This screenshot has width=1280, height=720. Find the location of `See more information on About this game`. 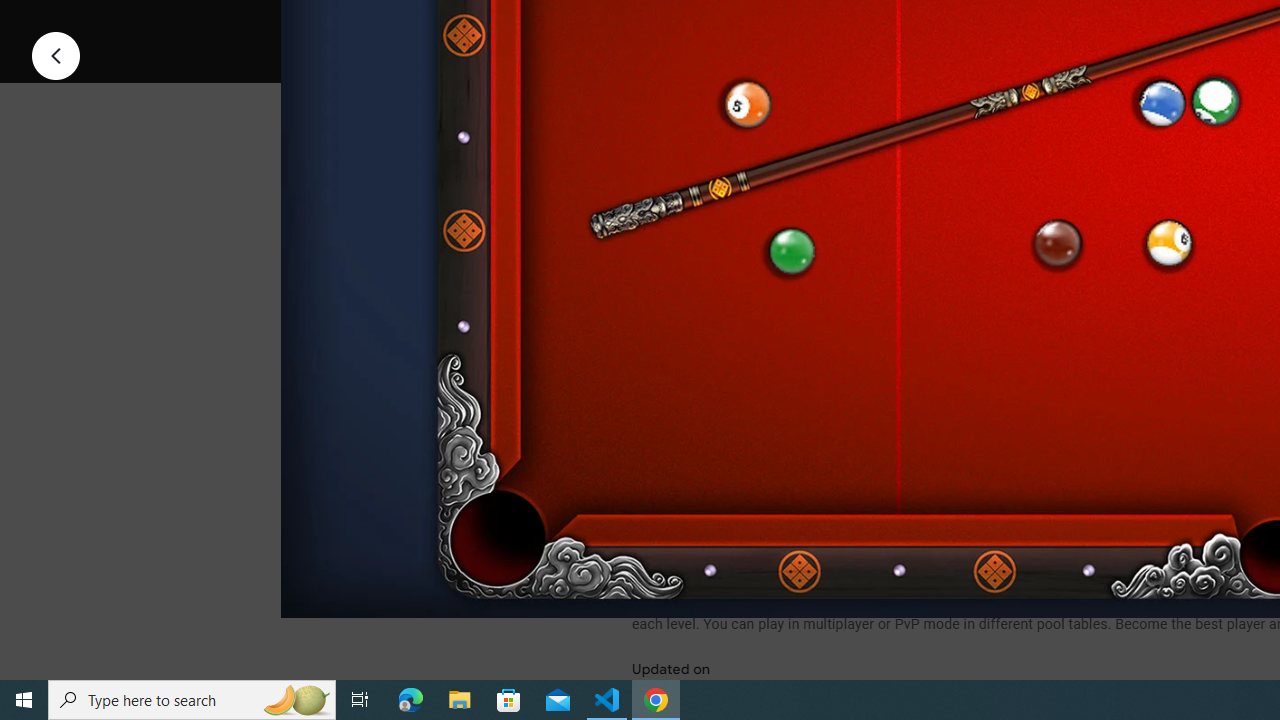

See more information on About this game is located at coordinates (830, 478).